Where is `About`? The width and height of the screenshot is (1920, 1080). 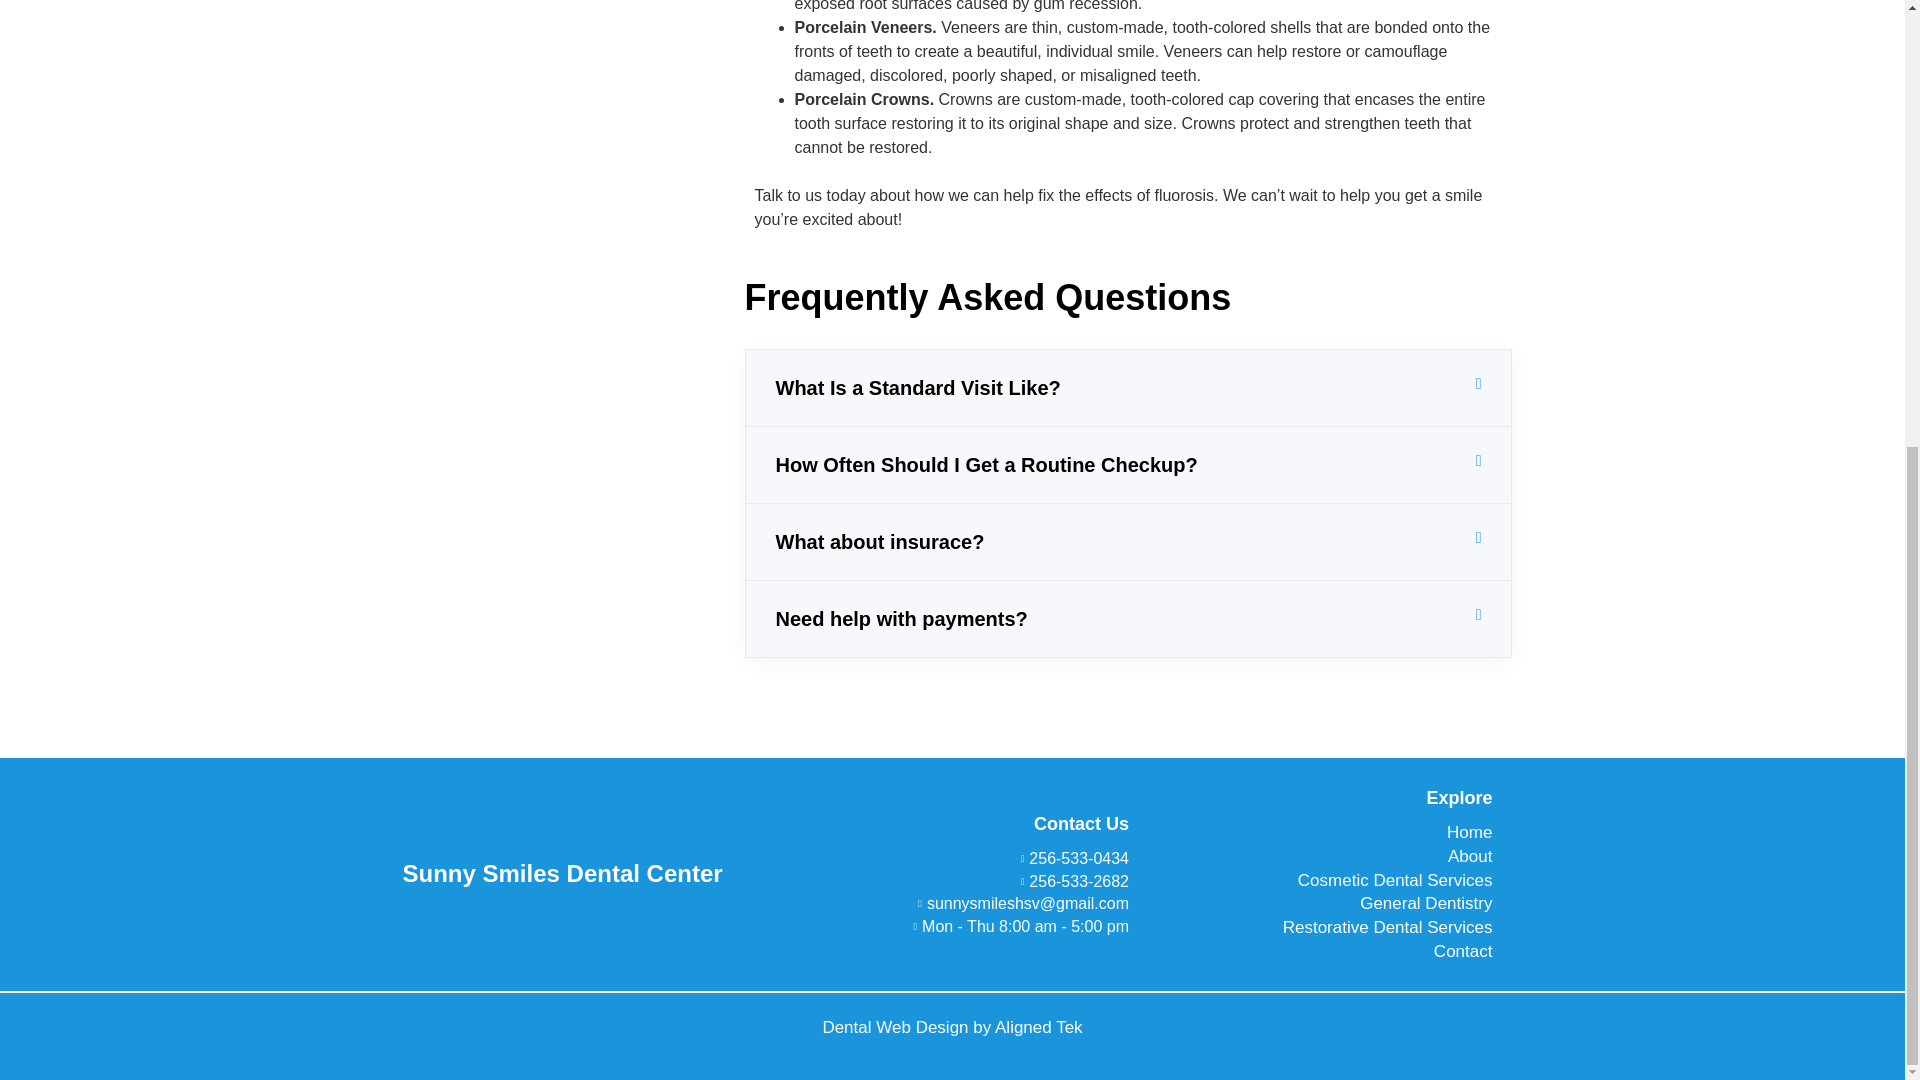
About is located at coordinates (1320, 857).